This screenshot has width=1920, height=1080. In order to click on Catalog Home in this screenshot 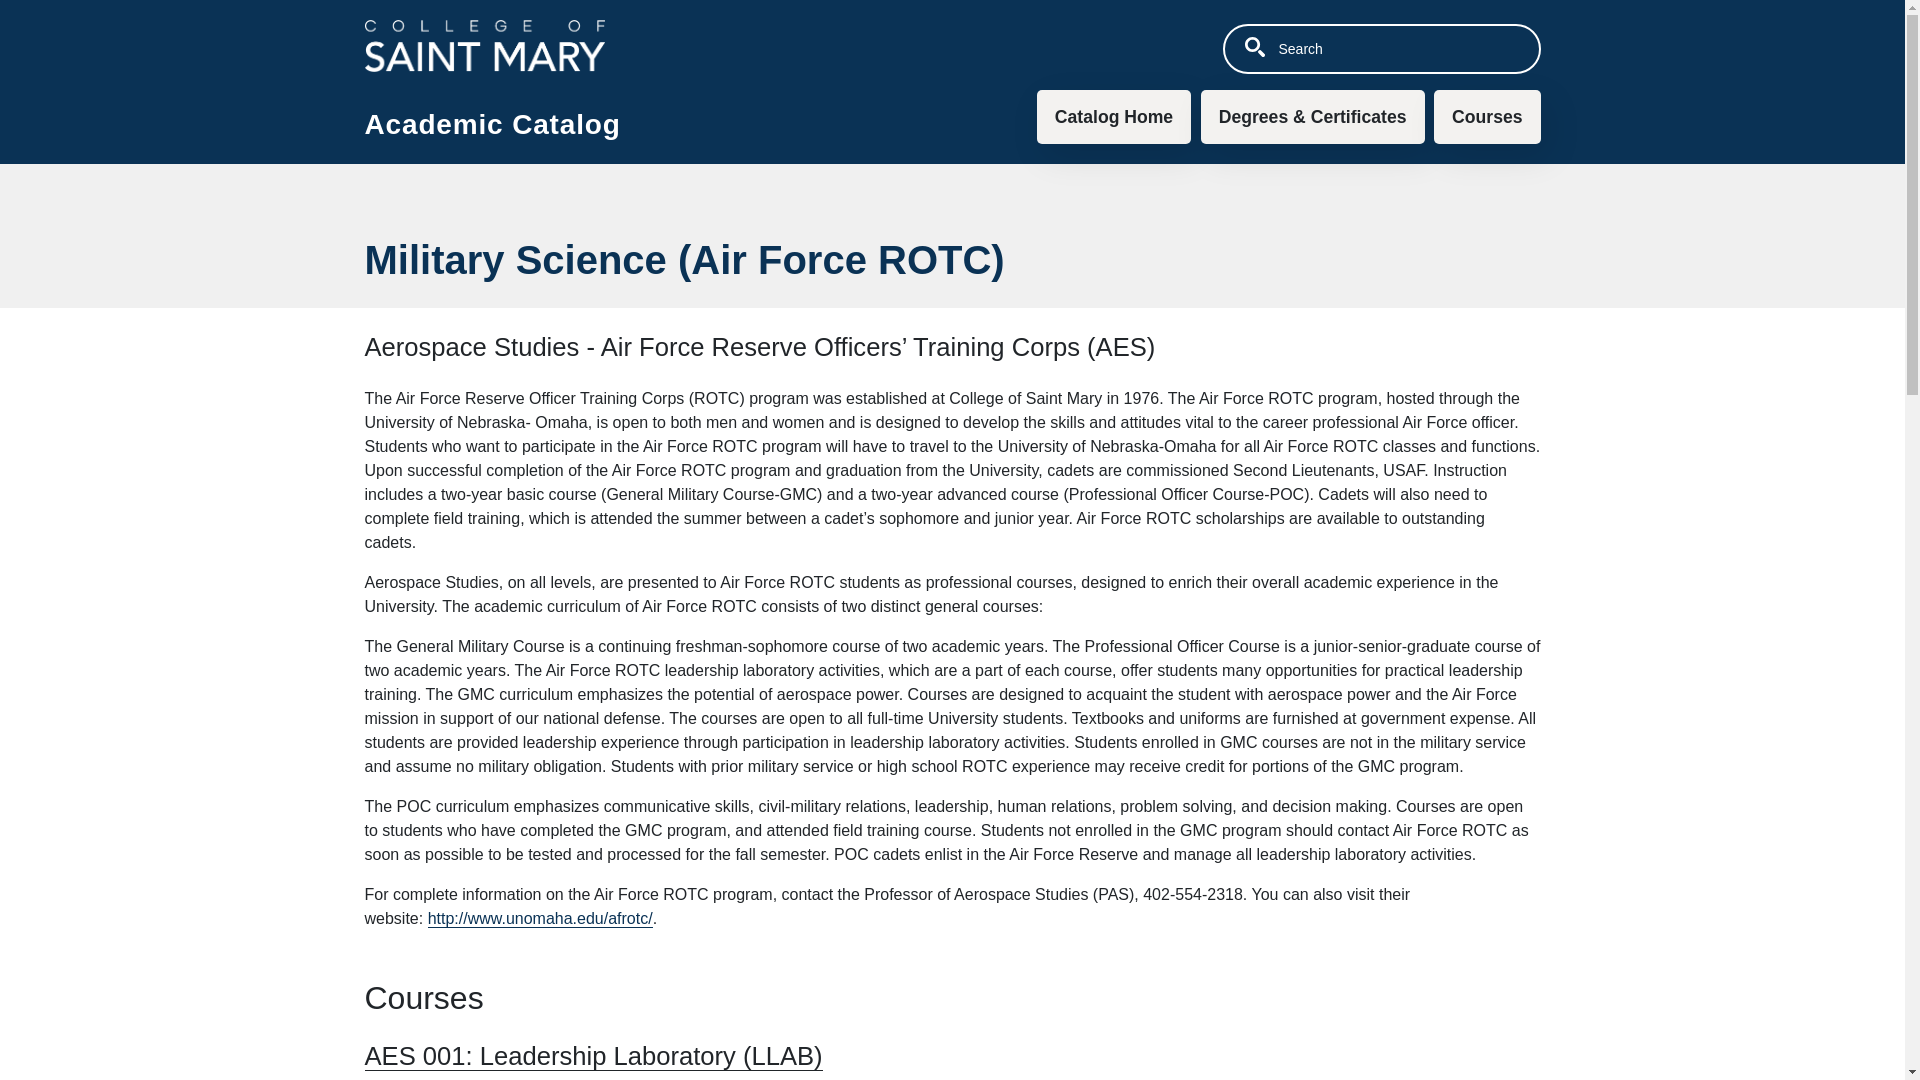, I will do `click(1113, 116)`.